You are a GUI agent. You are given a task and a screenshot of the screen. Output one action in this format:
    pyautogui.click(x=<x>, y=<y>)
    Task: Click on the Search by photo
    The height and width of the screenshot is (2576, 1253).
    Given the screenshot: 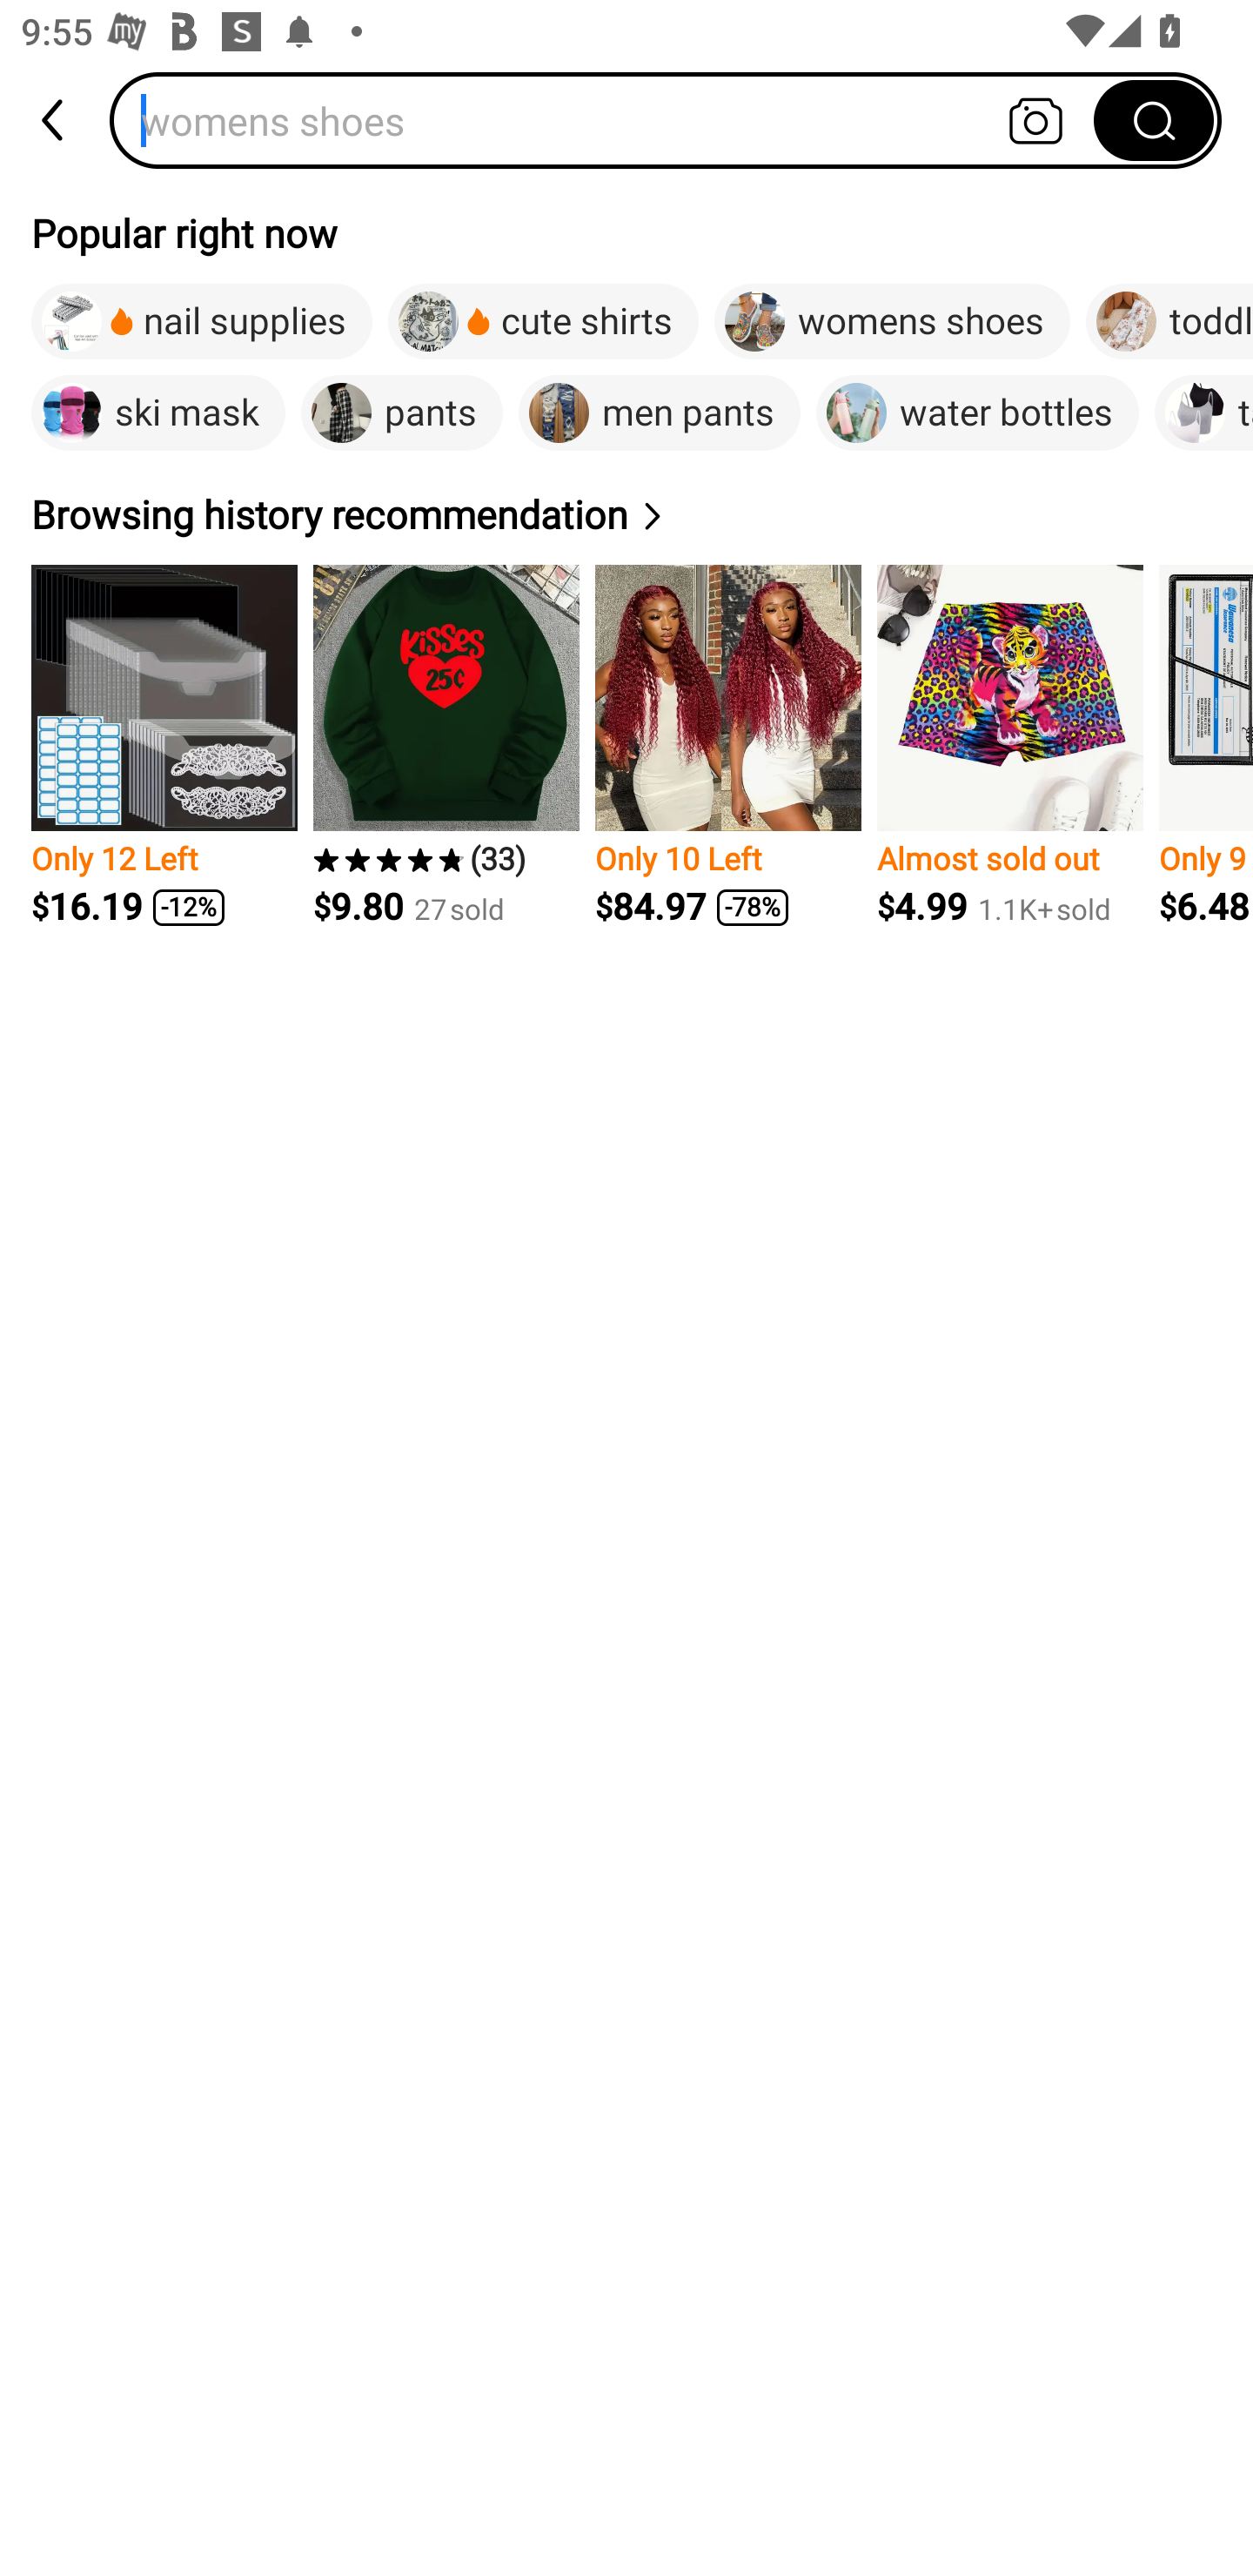 What is the action you would take?
    pyautogui.click(x=1035, y=120)
    